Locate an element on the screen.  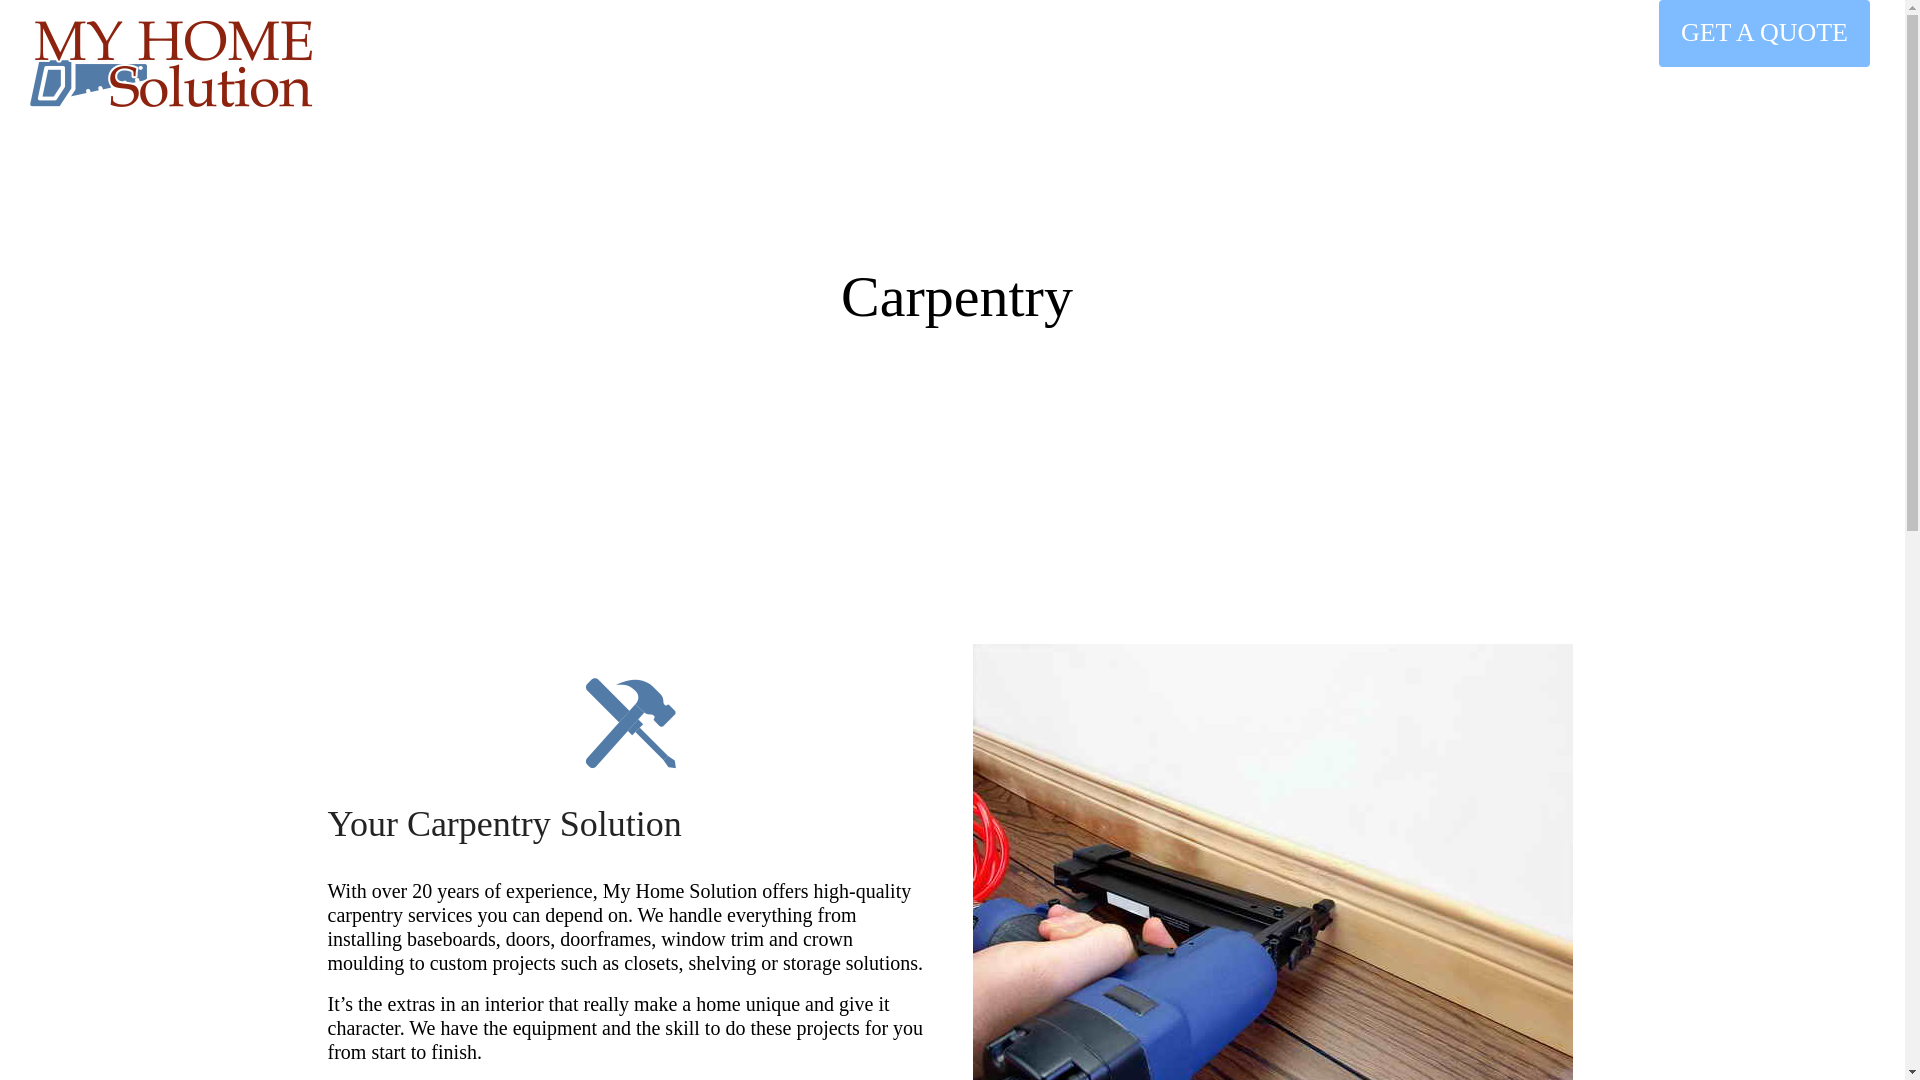
carpentryicon is located at coordinates (629, 723).